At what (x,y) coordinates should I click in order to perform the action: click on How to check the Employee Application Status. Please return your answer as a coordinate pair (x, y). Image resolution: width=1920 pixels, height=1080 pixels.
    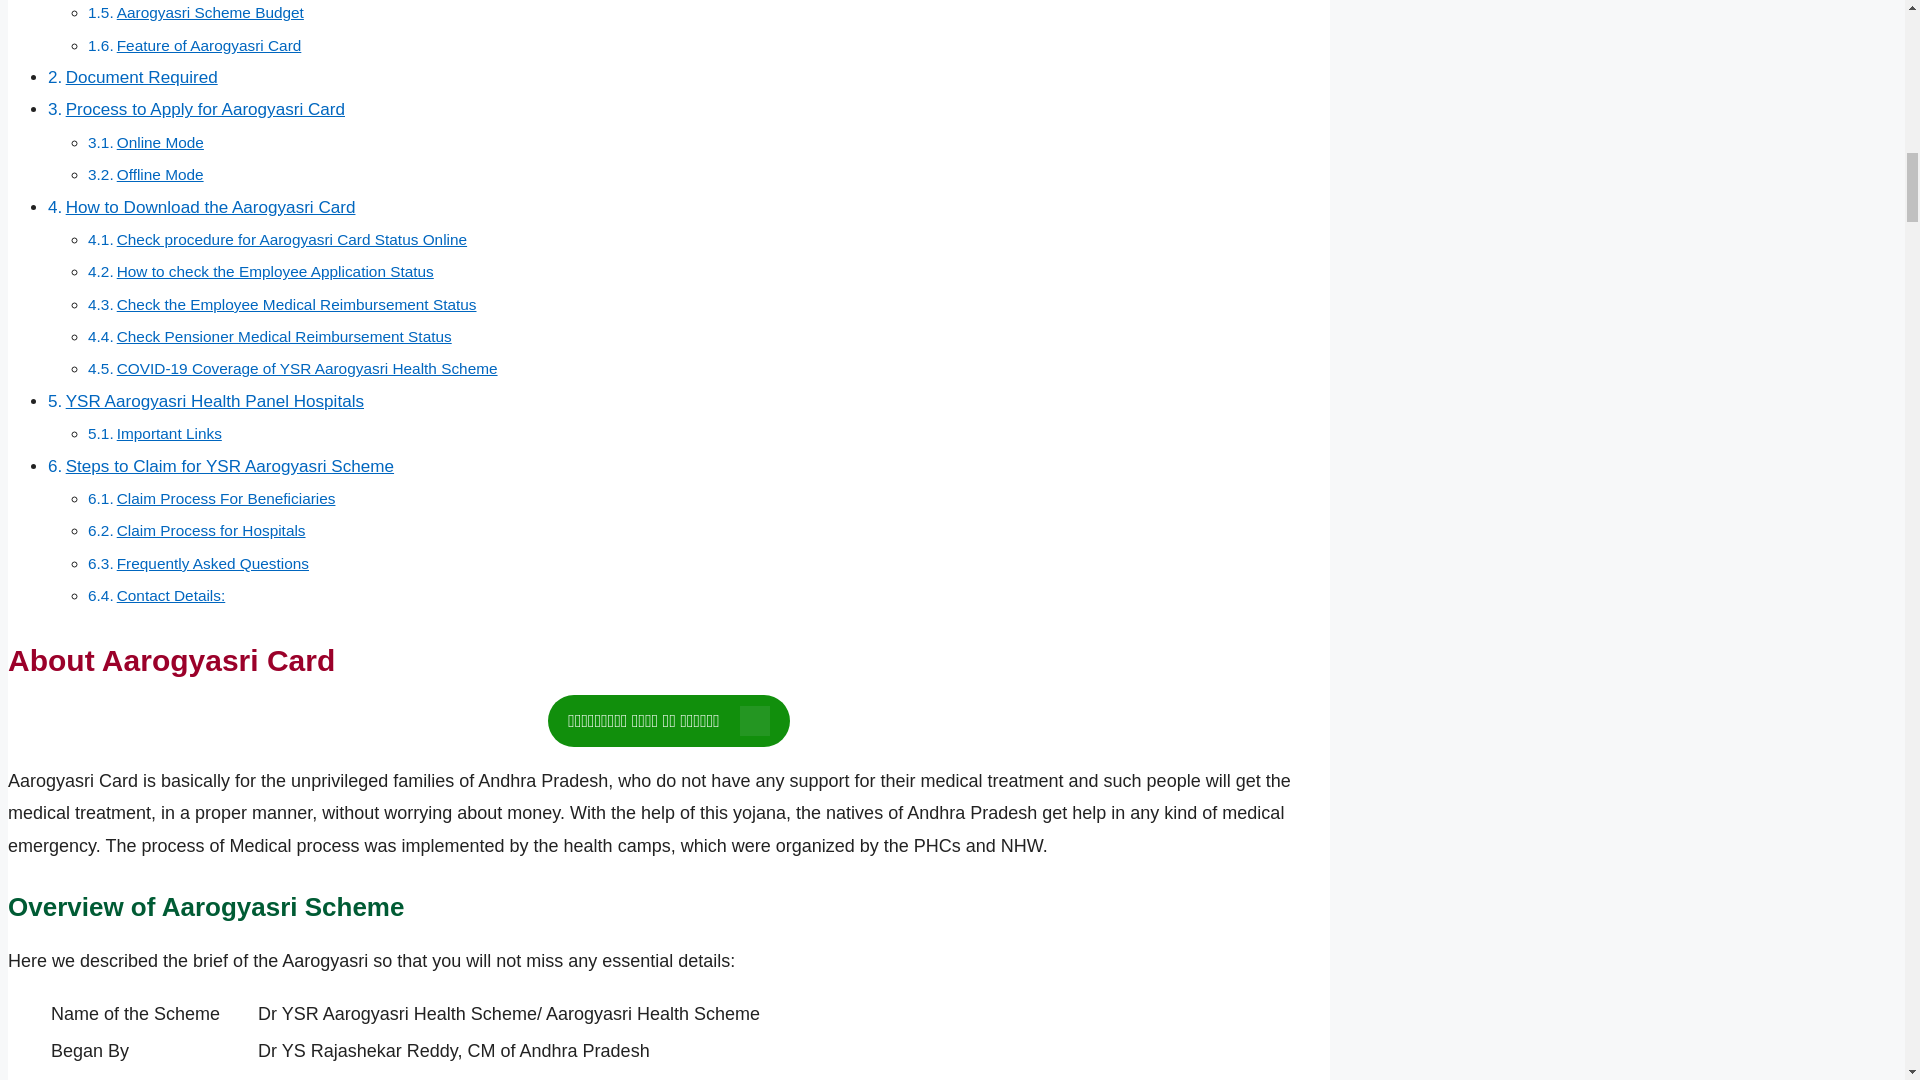
    Looking at the image, I should click on (275, 271).